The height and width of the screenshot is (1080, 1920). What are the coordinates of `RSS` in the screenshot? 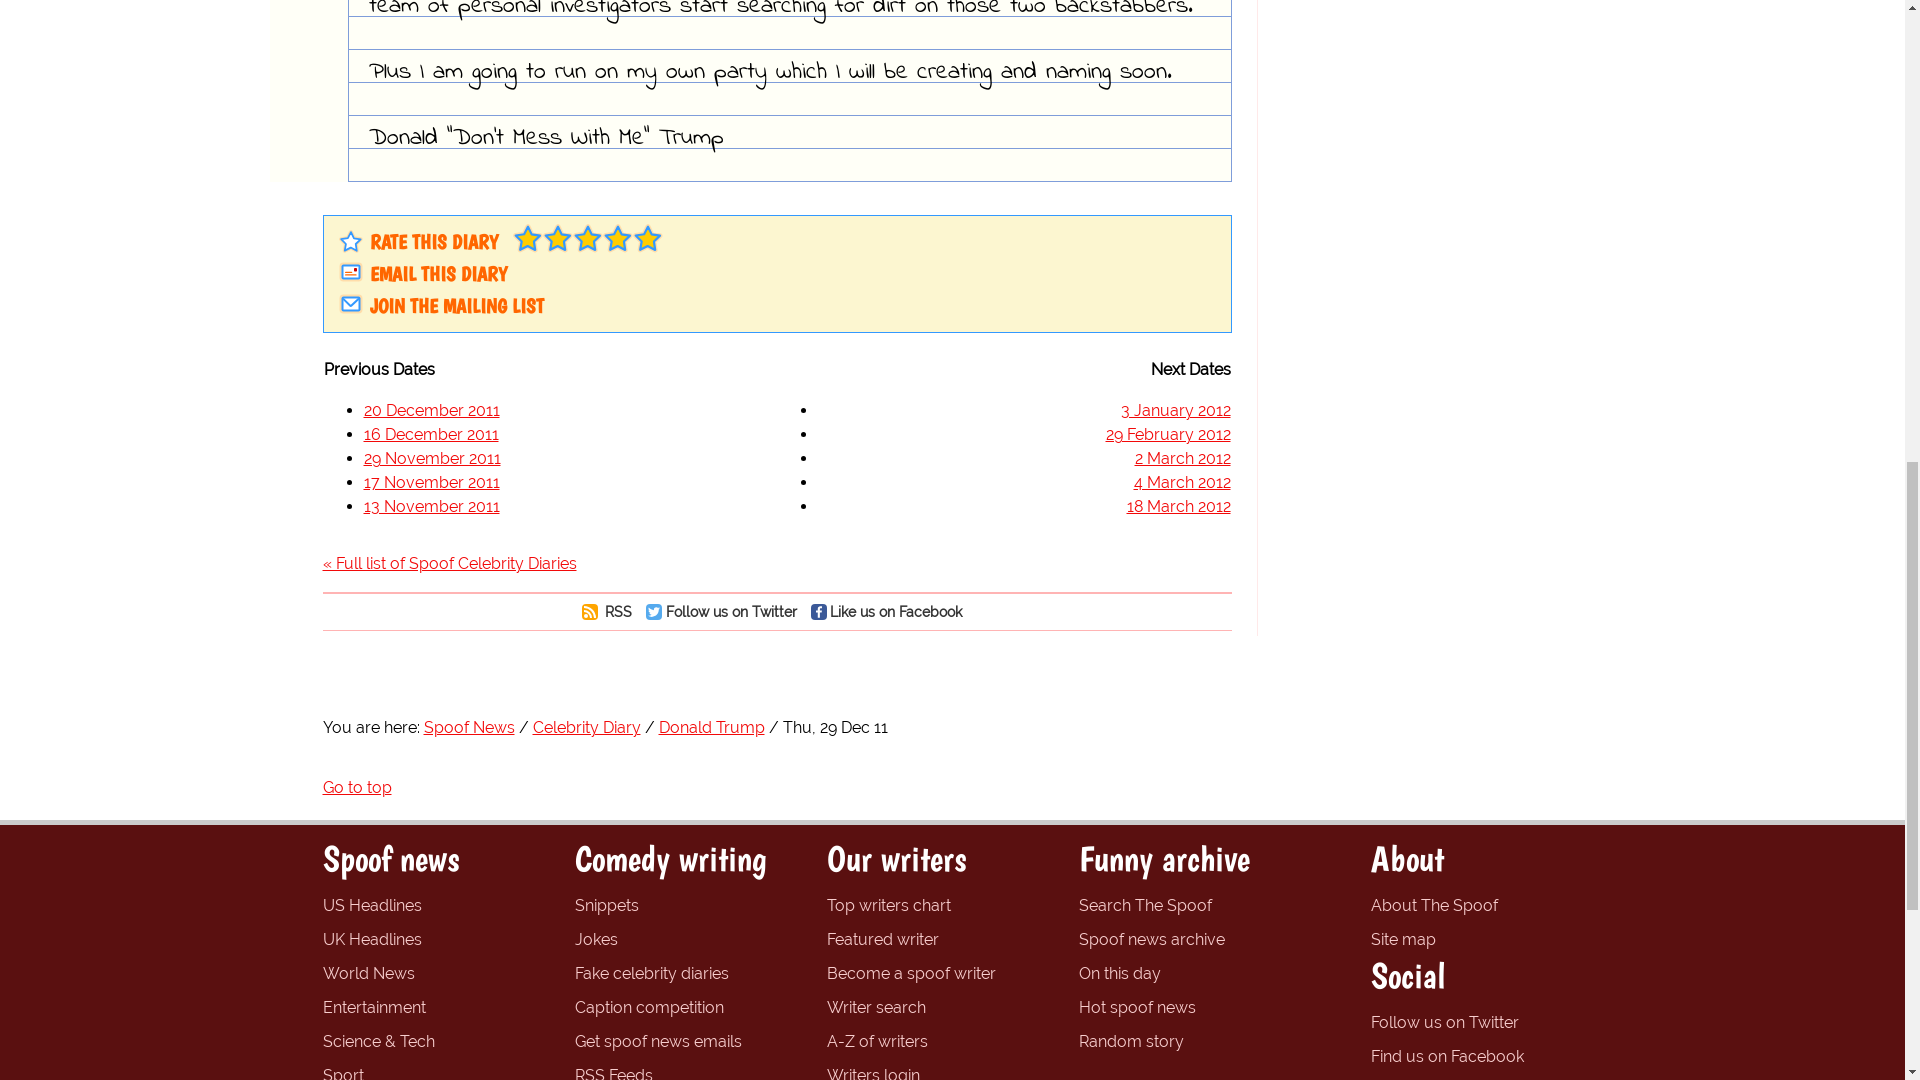 It's located at (612, 610).